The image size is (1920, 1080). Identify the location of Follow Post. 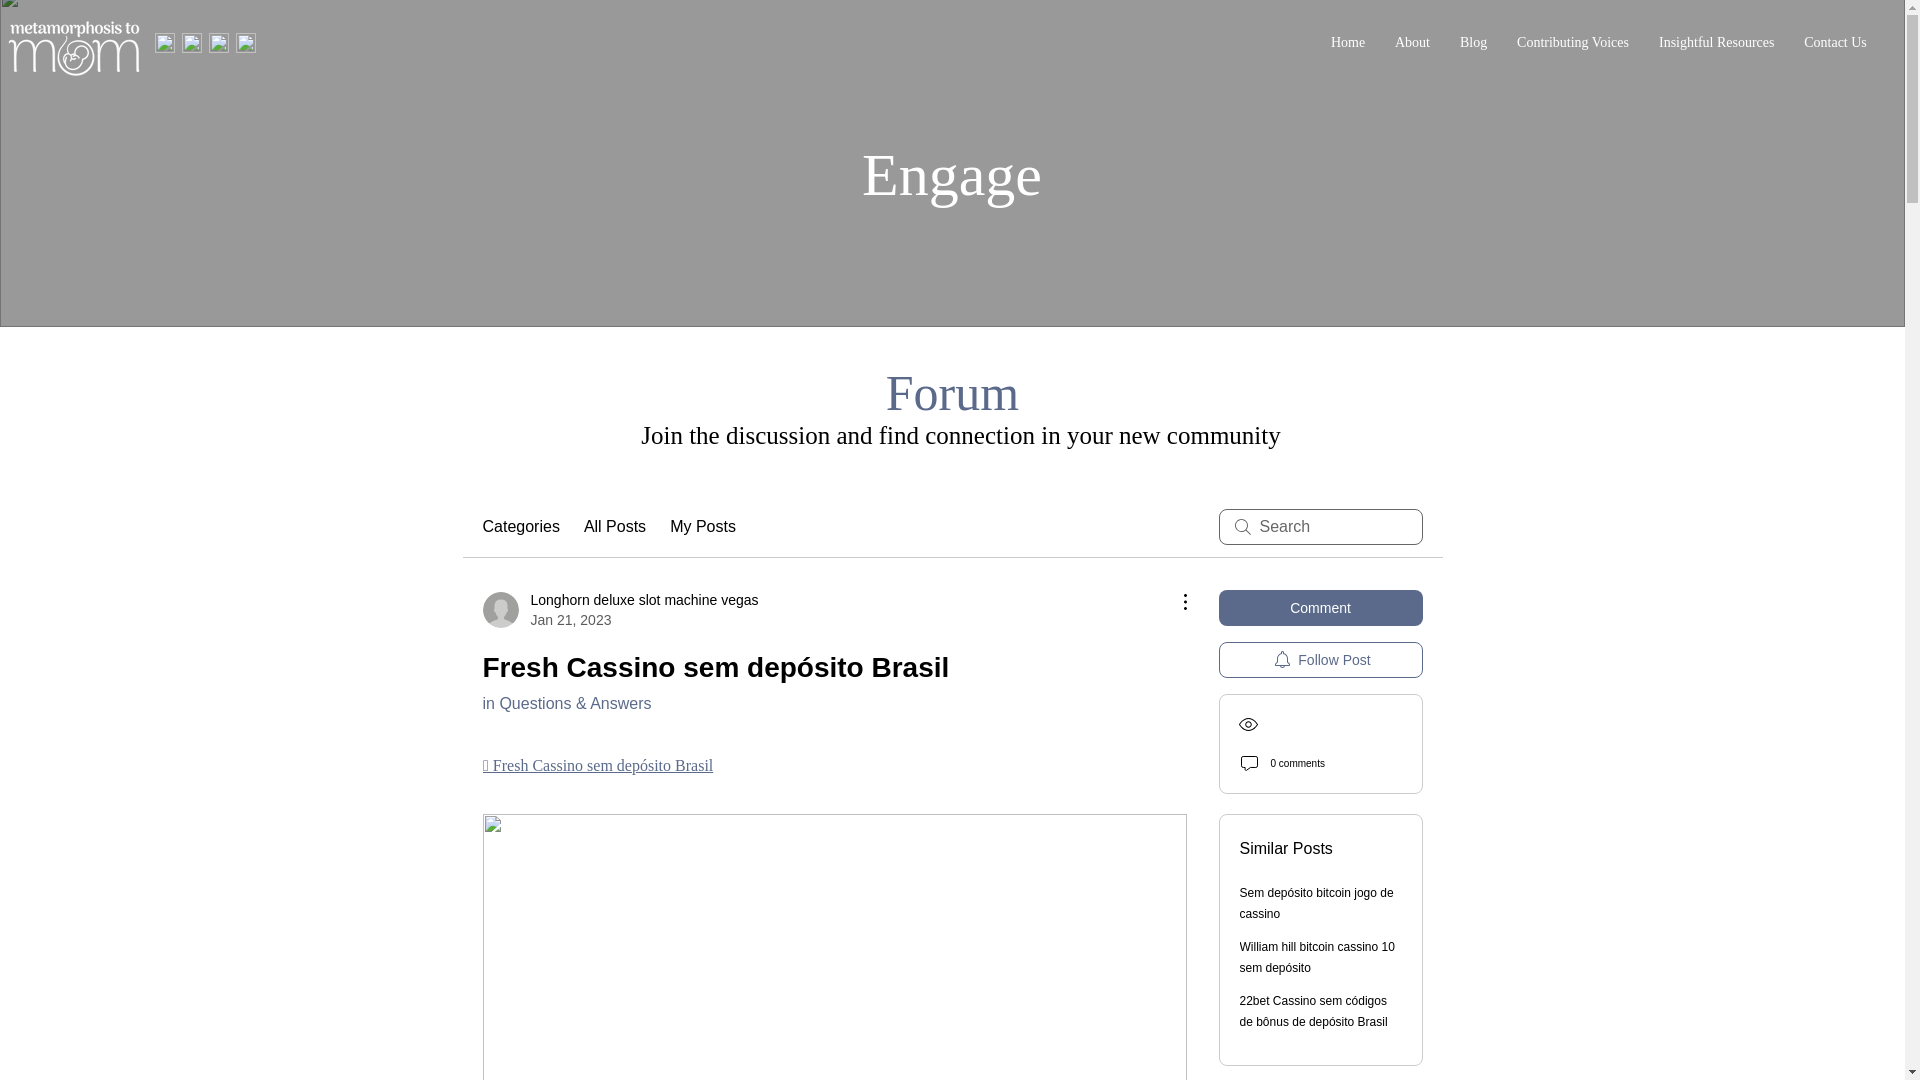
(520, 526).